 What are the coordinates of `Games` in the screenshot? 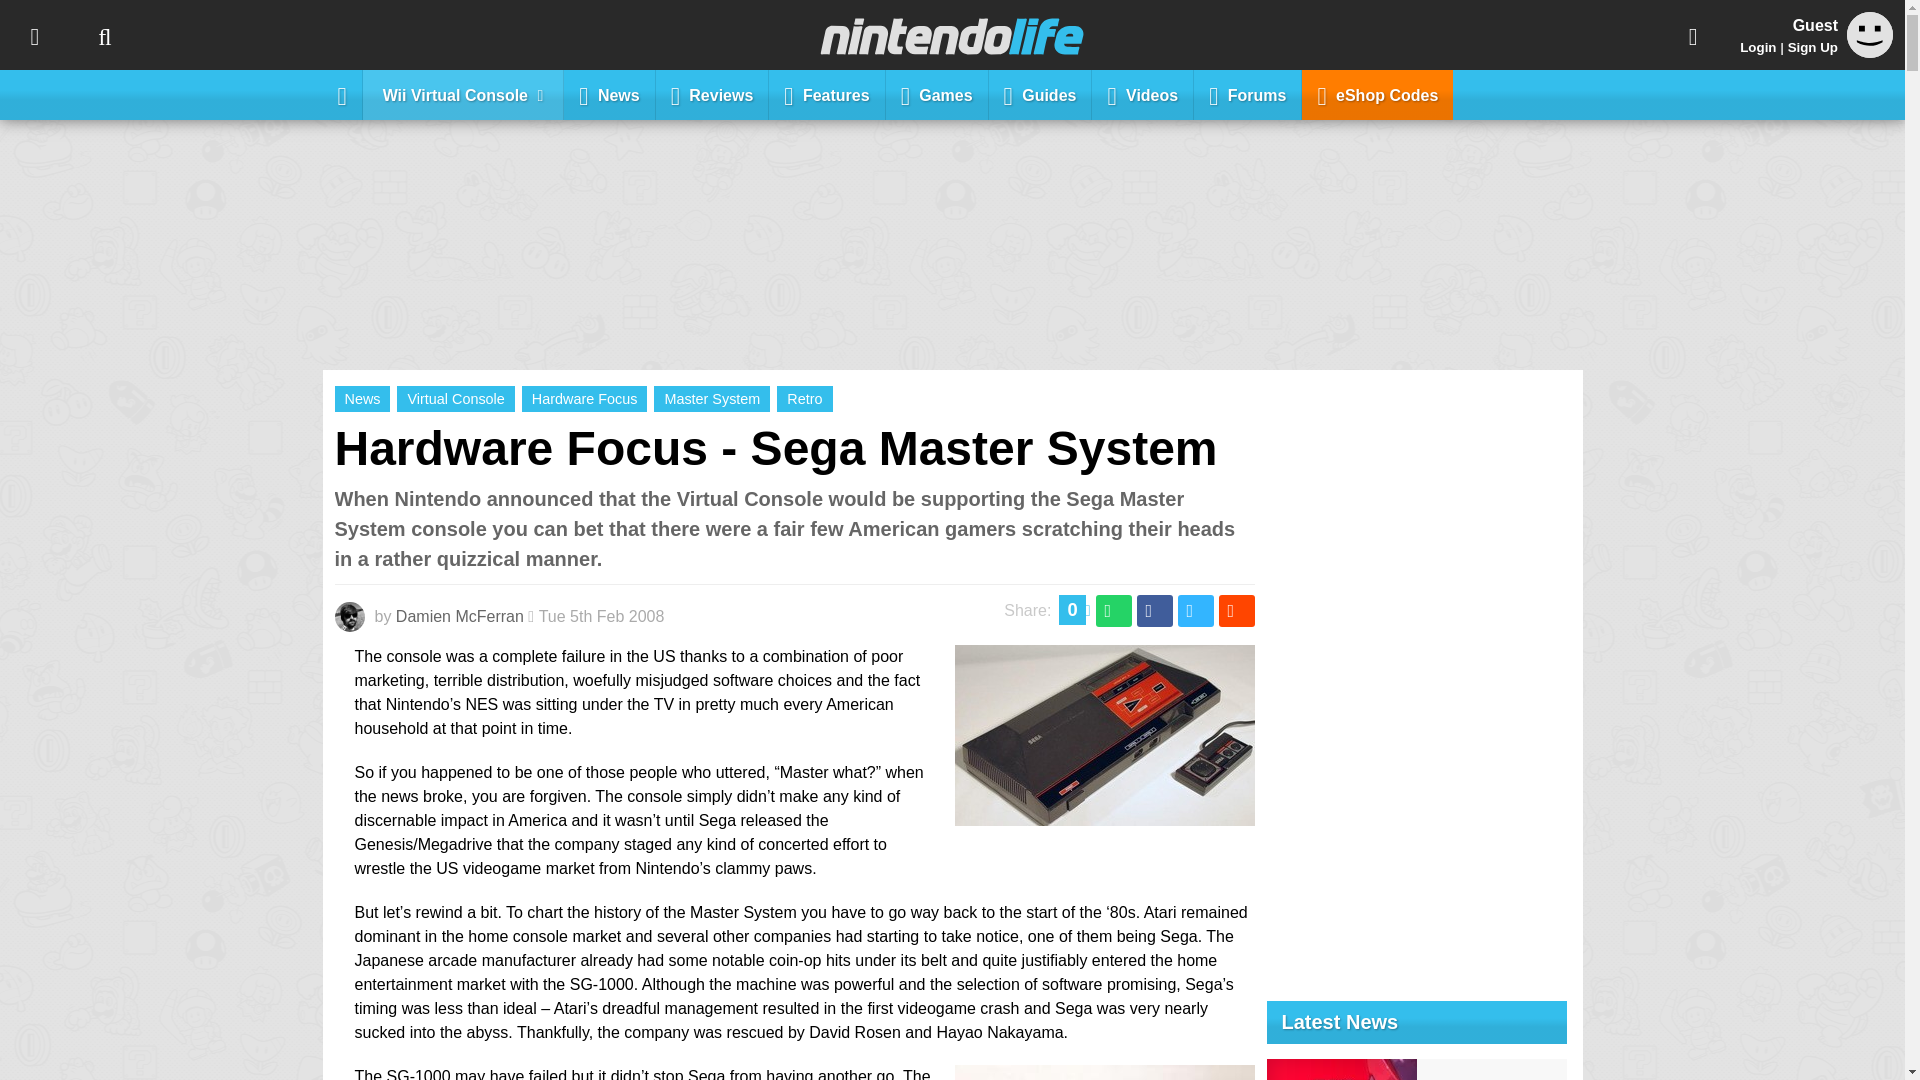 It's located at (936, 94).